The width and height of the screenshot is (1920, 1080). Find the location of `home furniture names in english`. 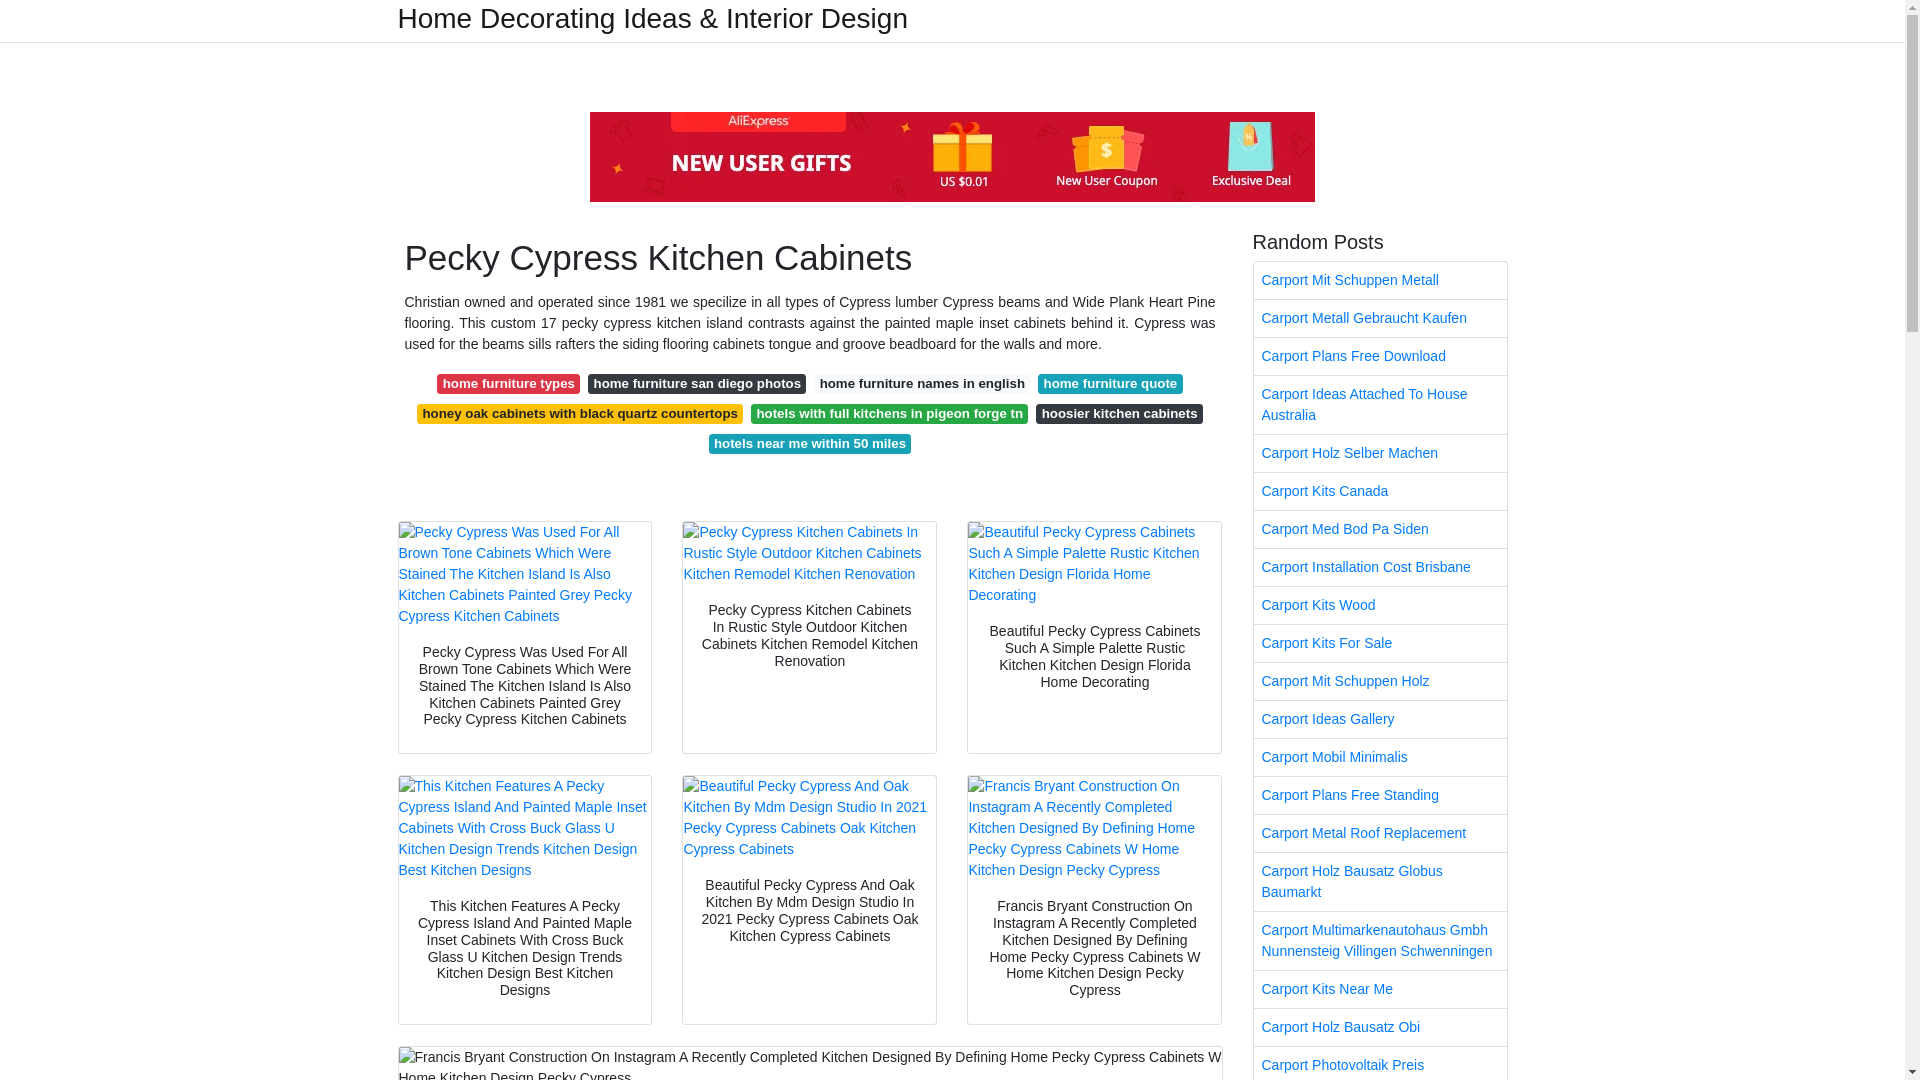

home furniture names in english is located at coordinates (922, 384).